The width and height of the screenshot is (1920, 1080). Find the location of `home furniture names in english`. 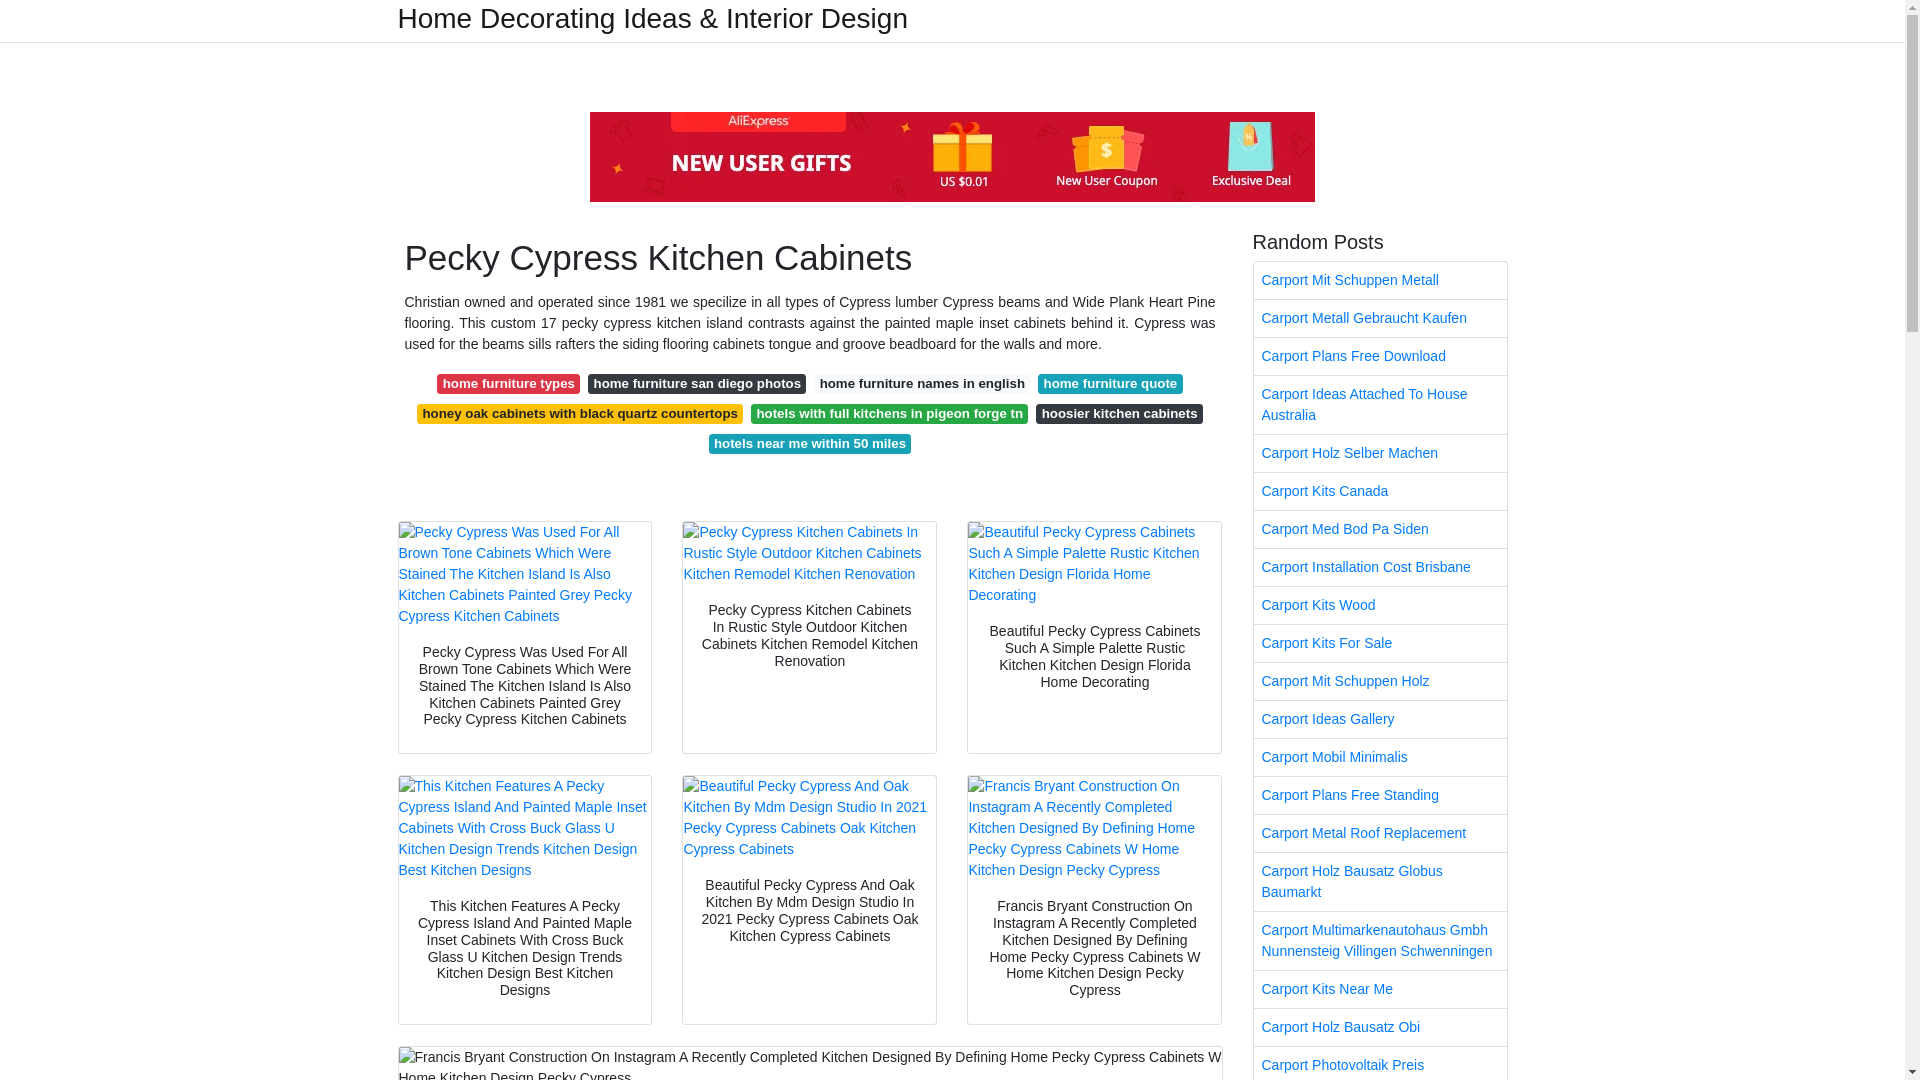

home furniture names in english is located at coordinates (922, 384).